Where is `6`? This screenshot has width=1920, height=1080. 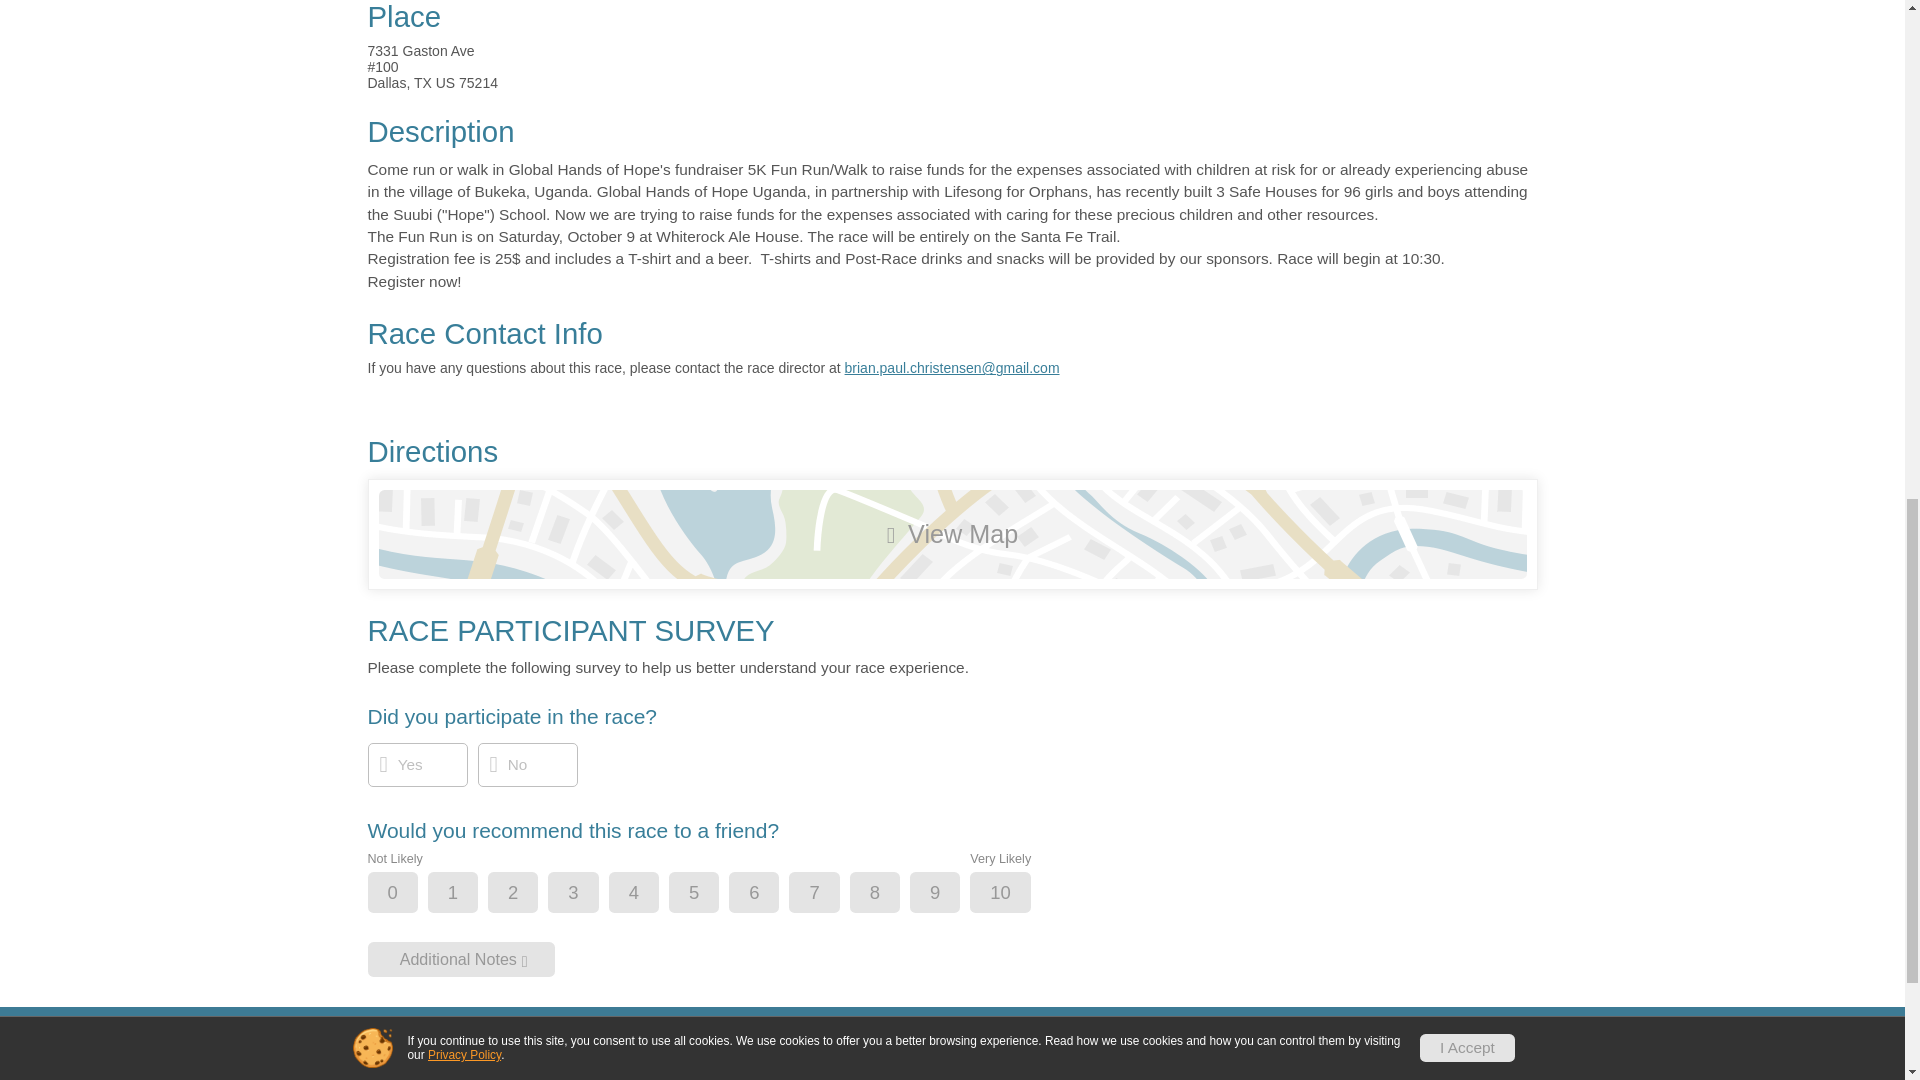 6 is located at coordinates (770, 892).